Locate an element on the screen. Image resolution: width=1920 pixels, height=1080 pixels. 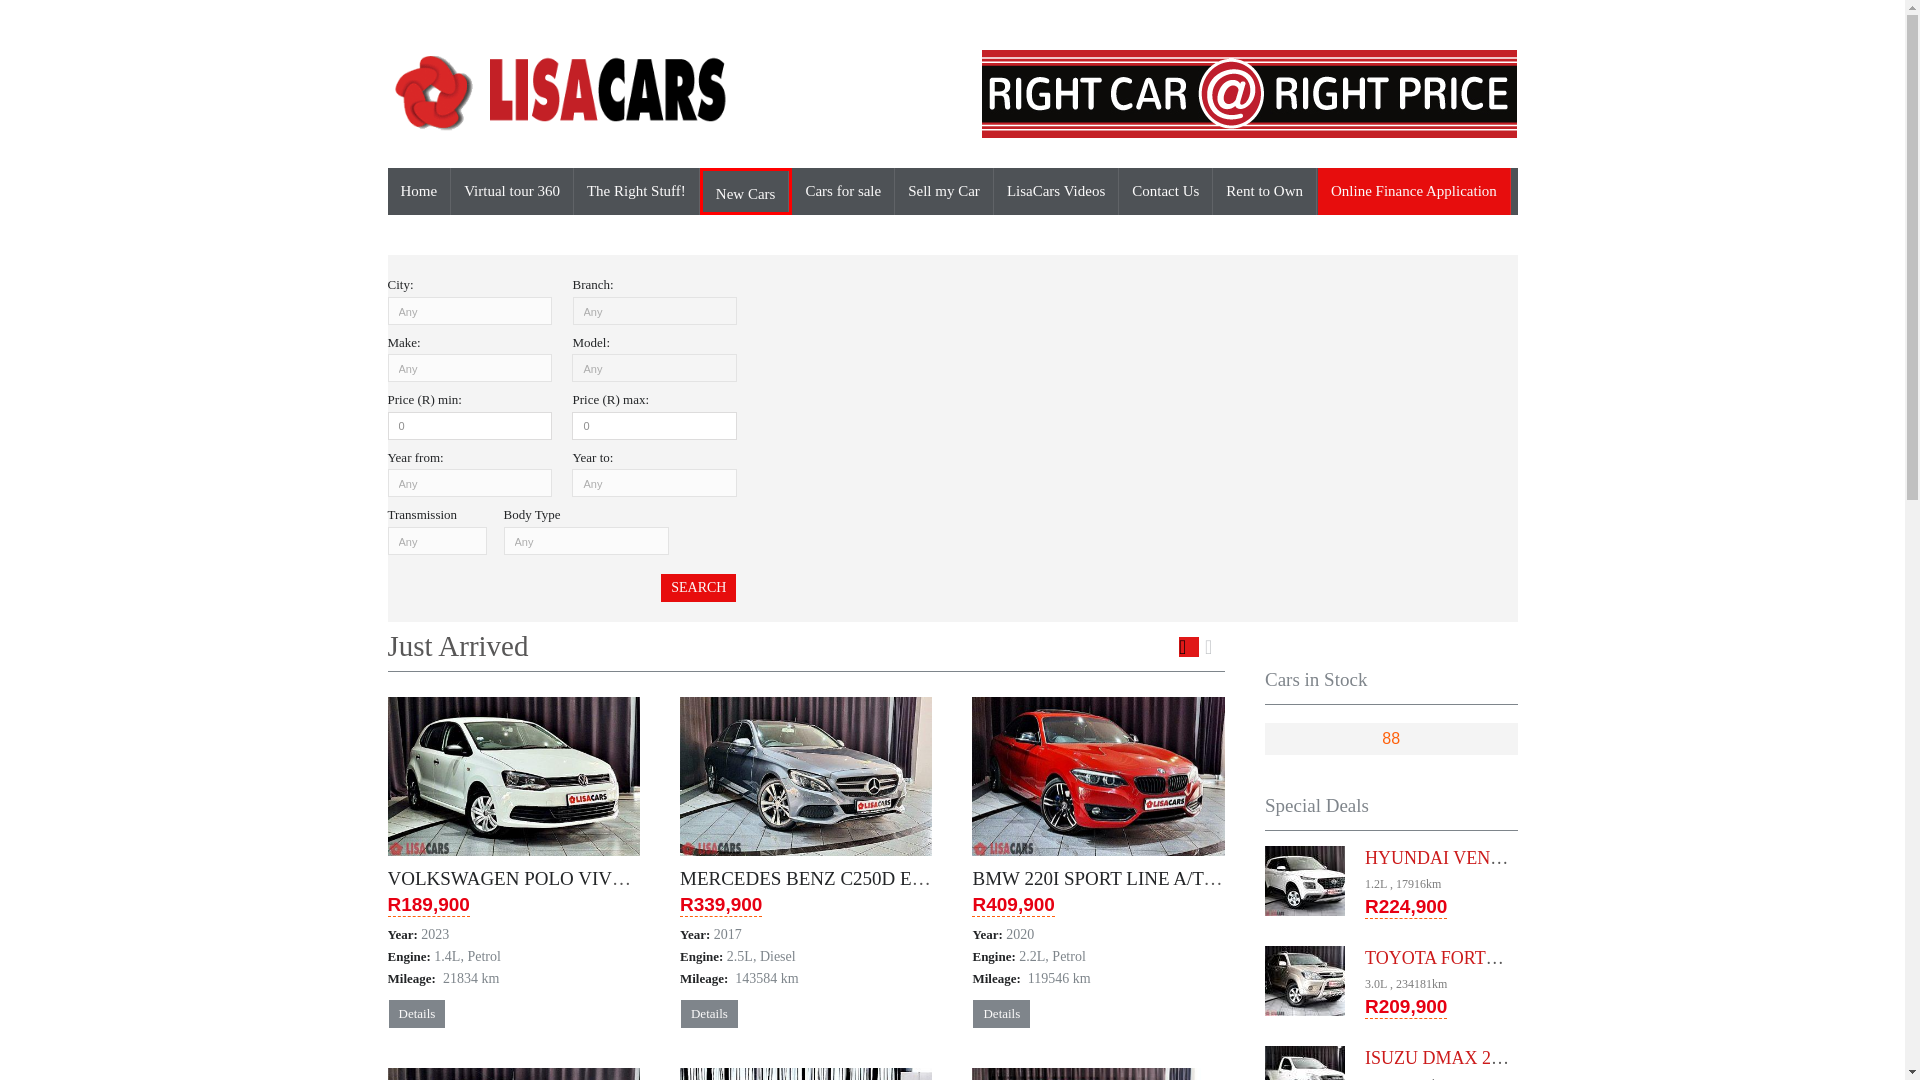
VOLKSWAGEN POLO VIVO 1.4 TRENDLINE 5DR is located at coordinates (596, 878).